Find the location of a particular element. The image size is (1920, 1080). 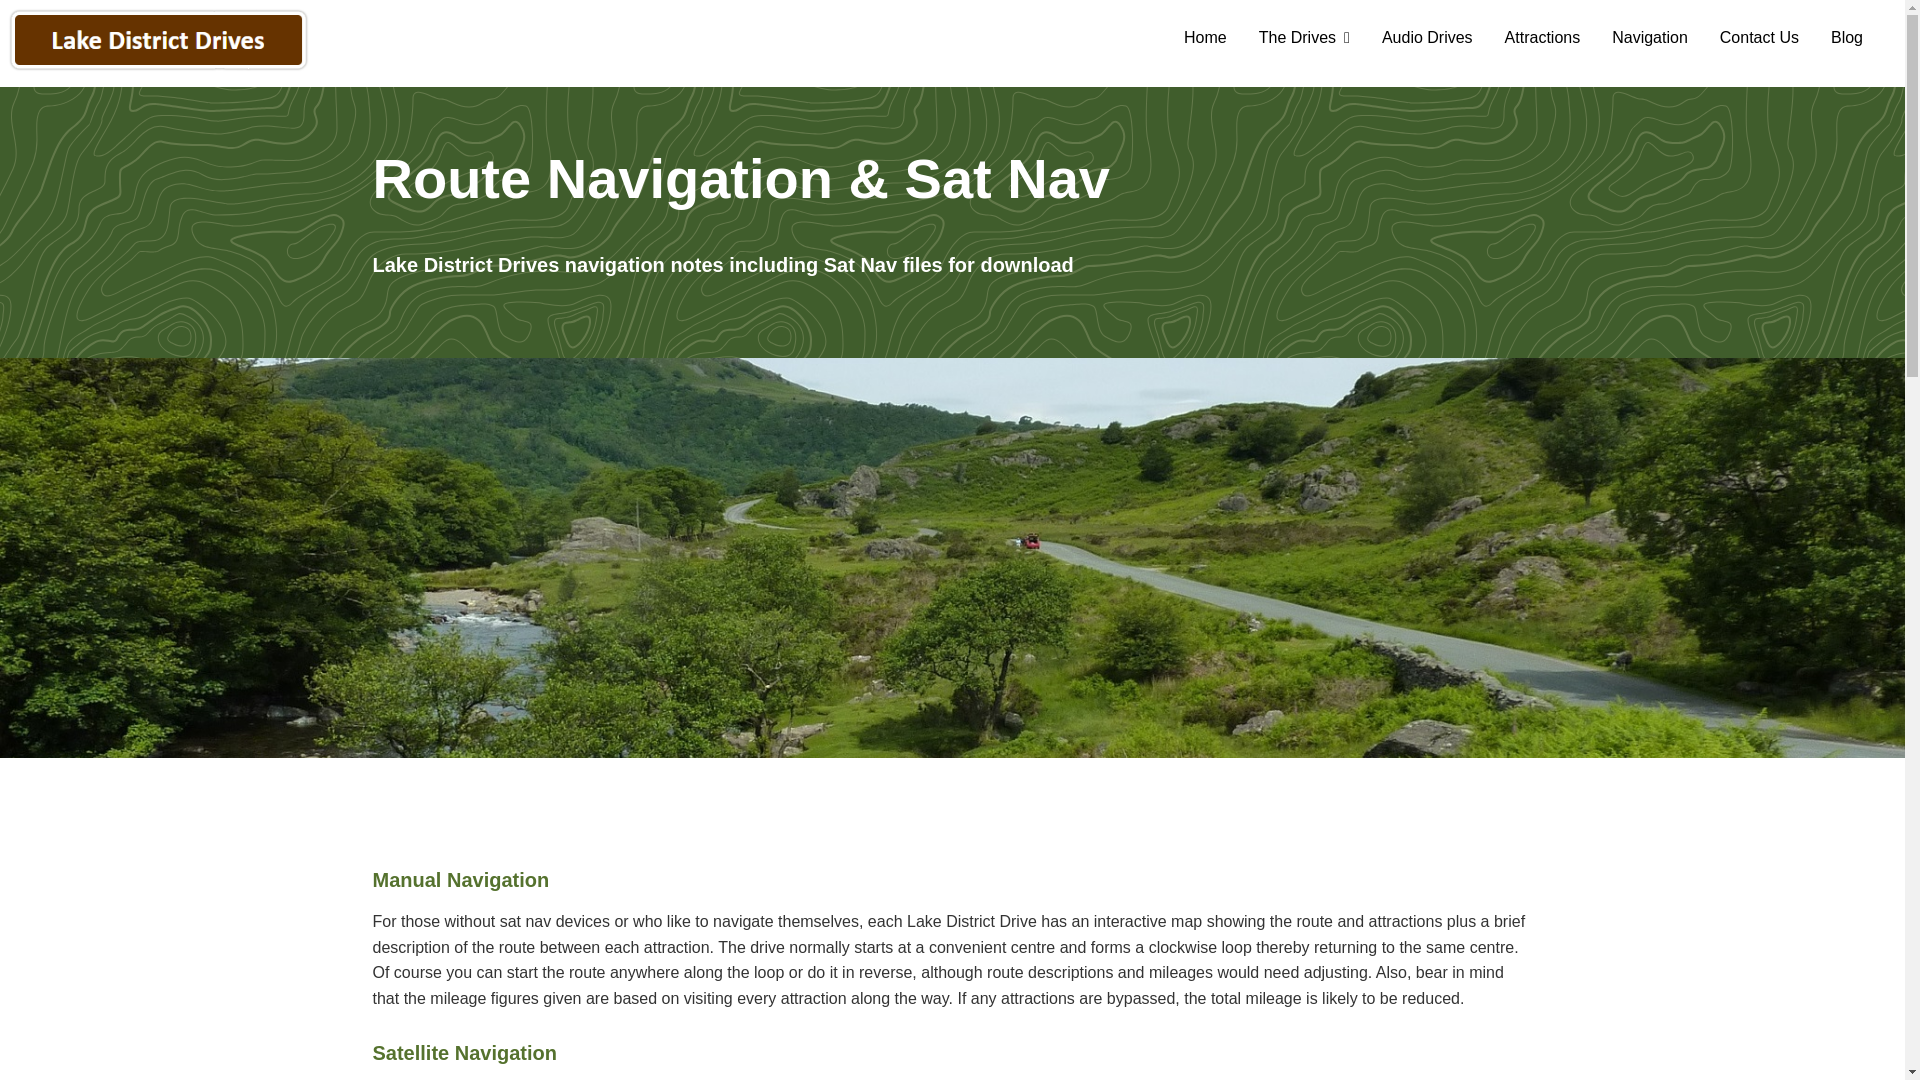

The Drives is located at coordinates (1304, 37).